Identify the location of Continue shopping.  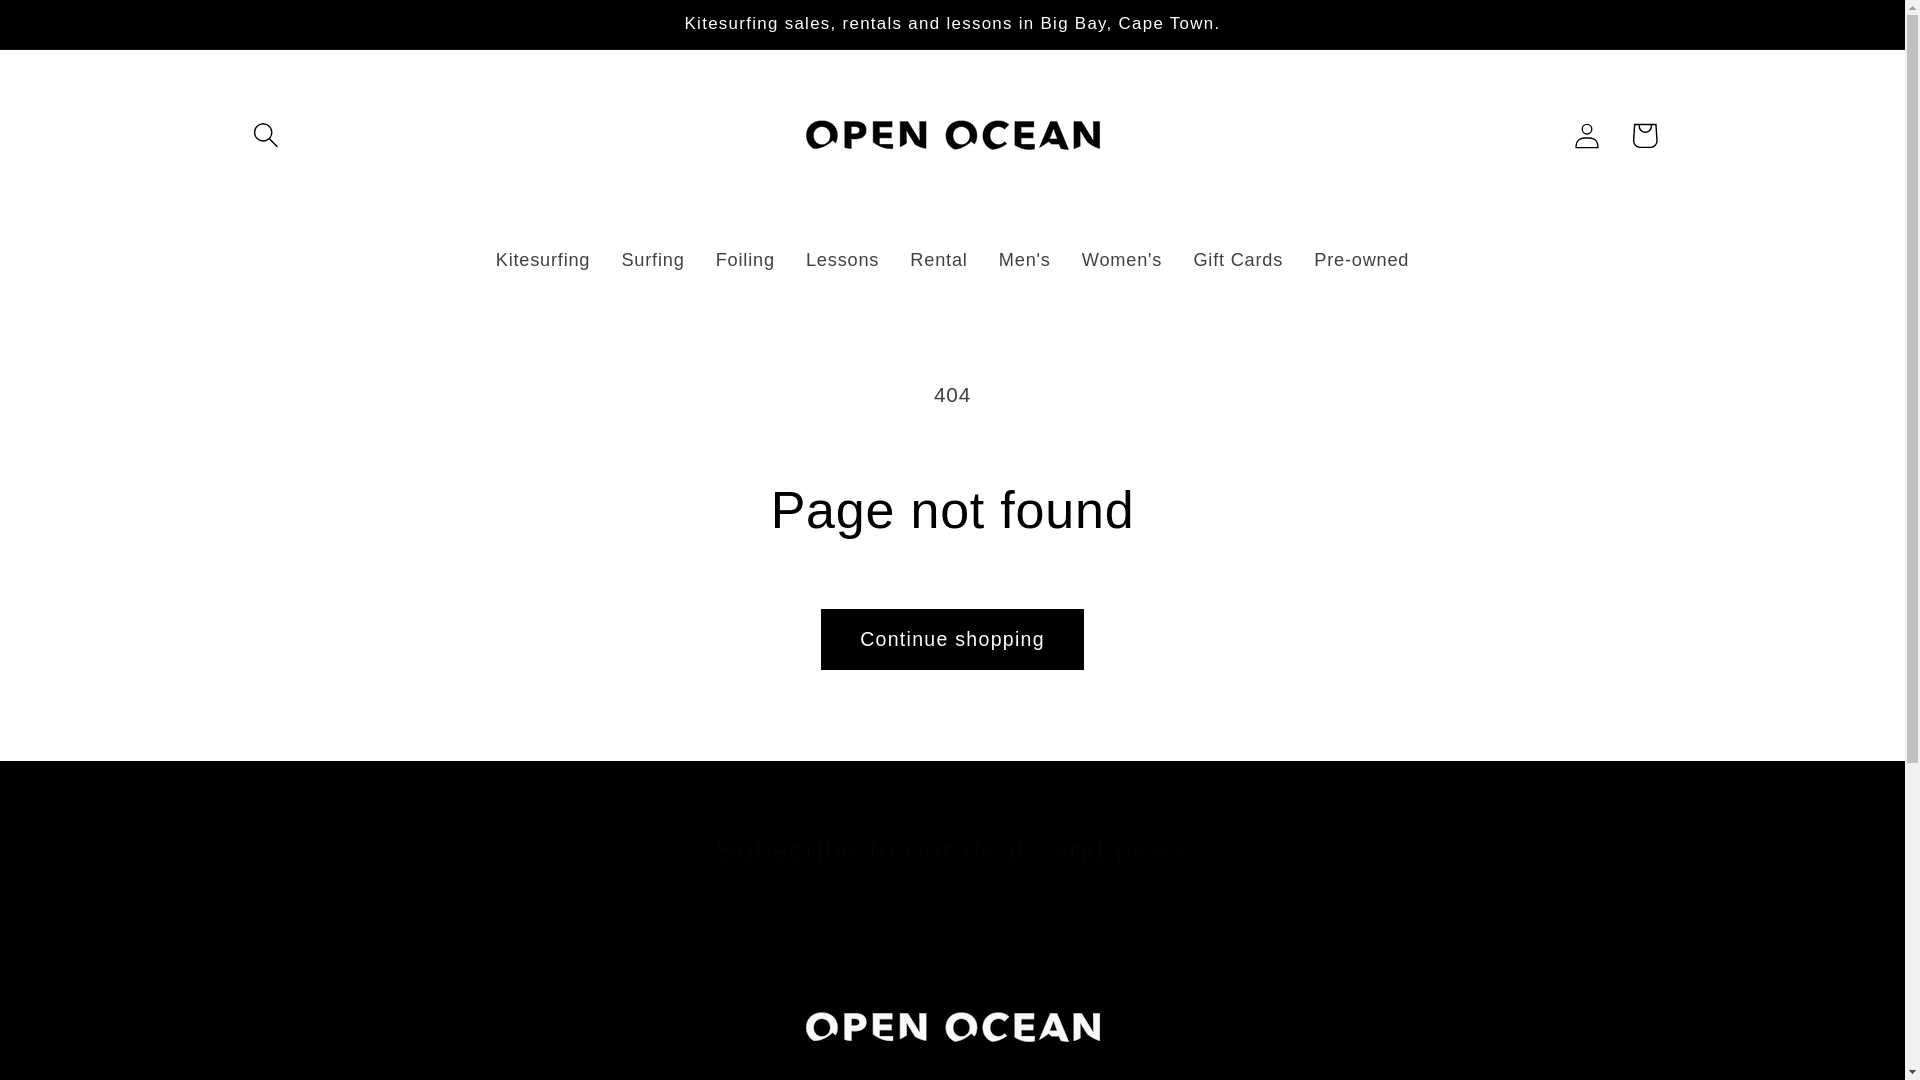
(952, 639).